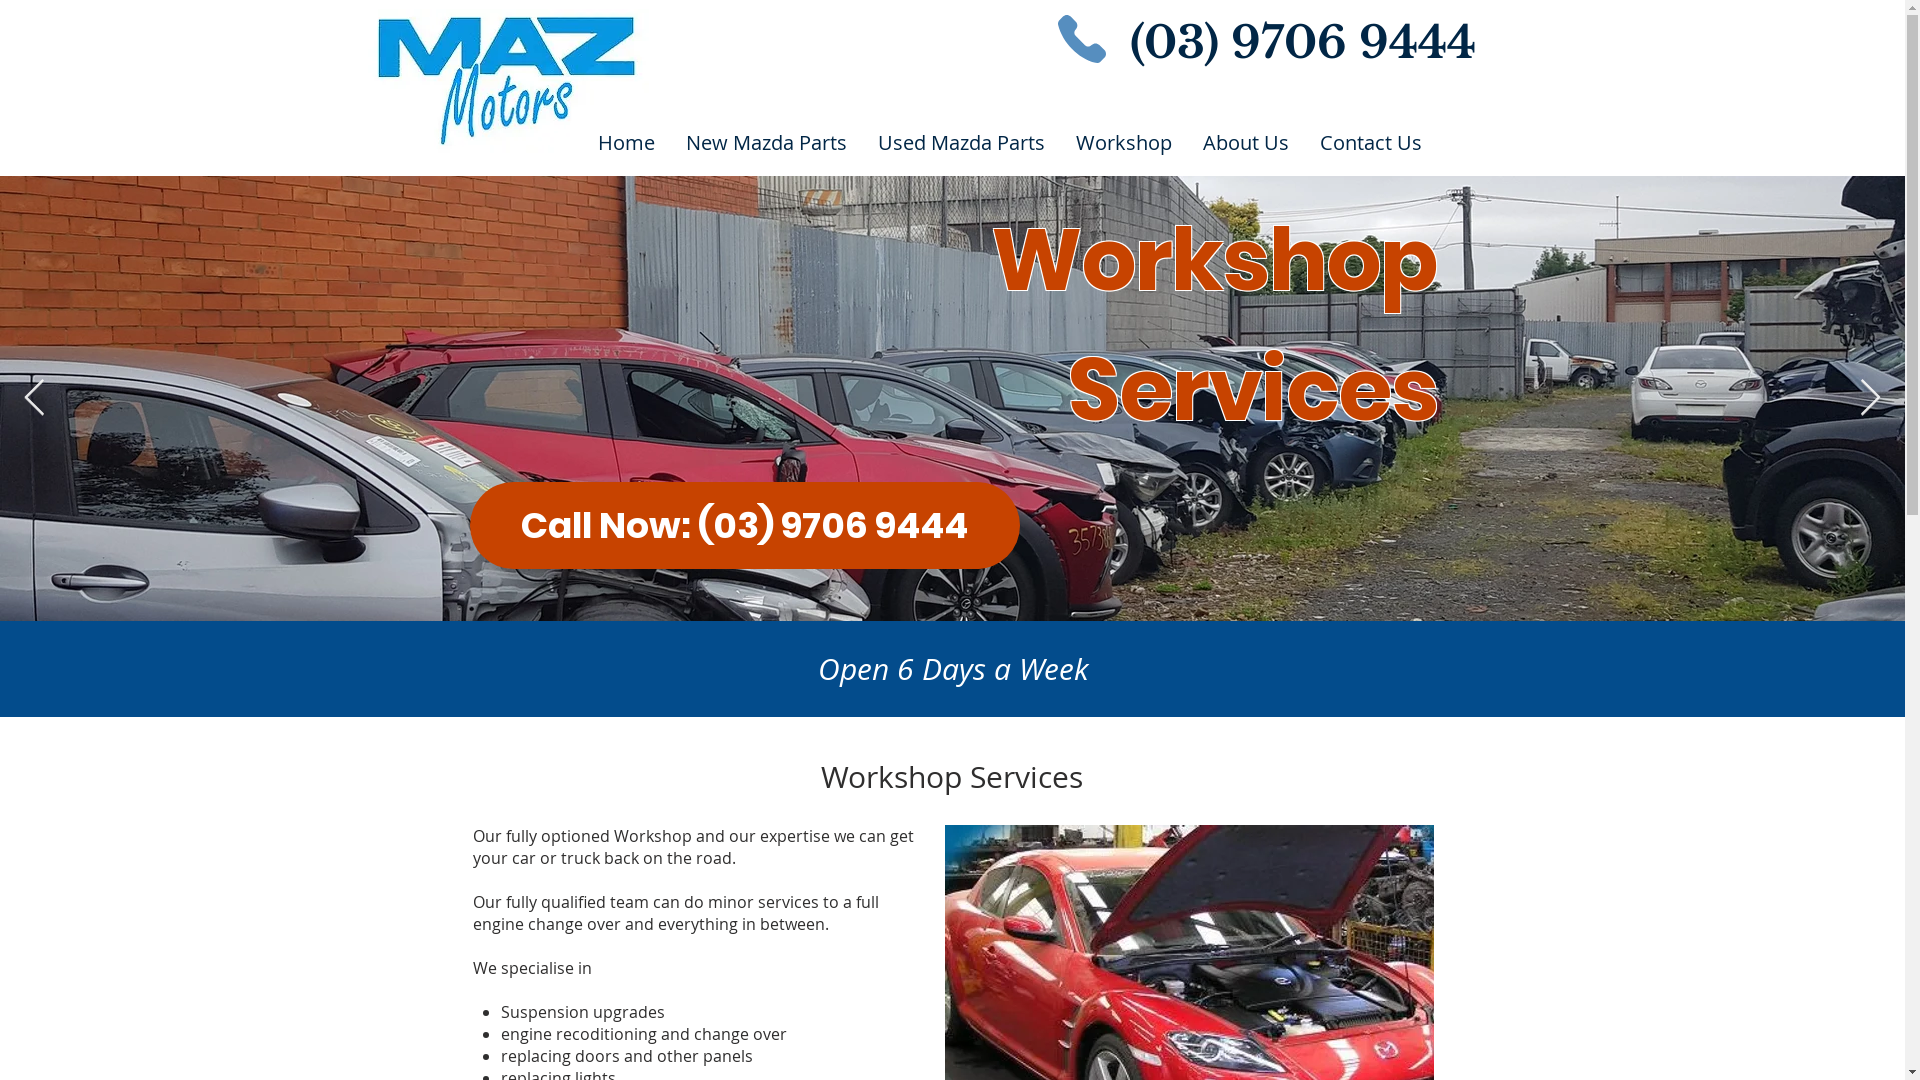  I want to click on Call Now: (03) 9706 9444, so click(745, 526).